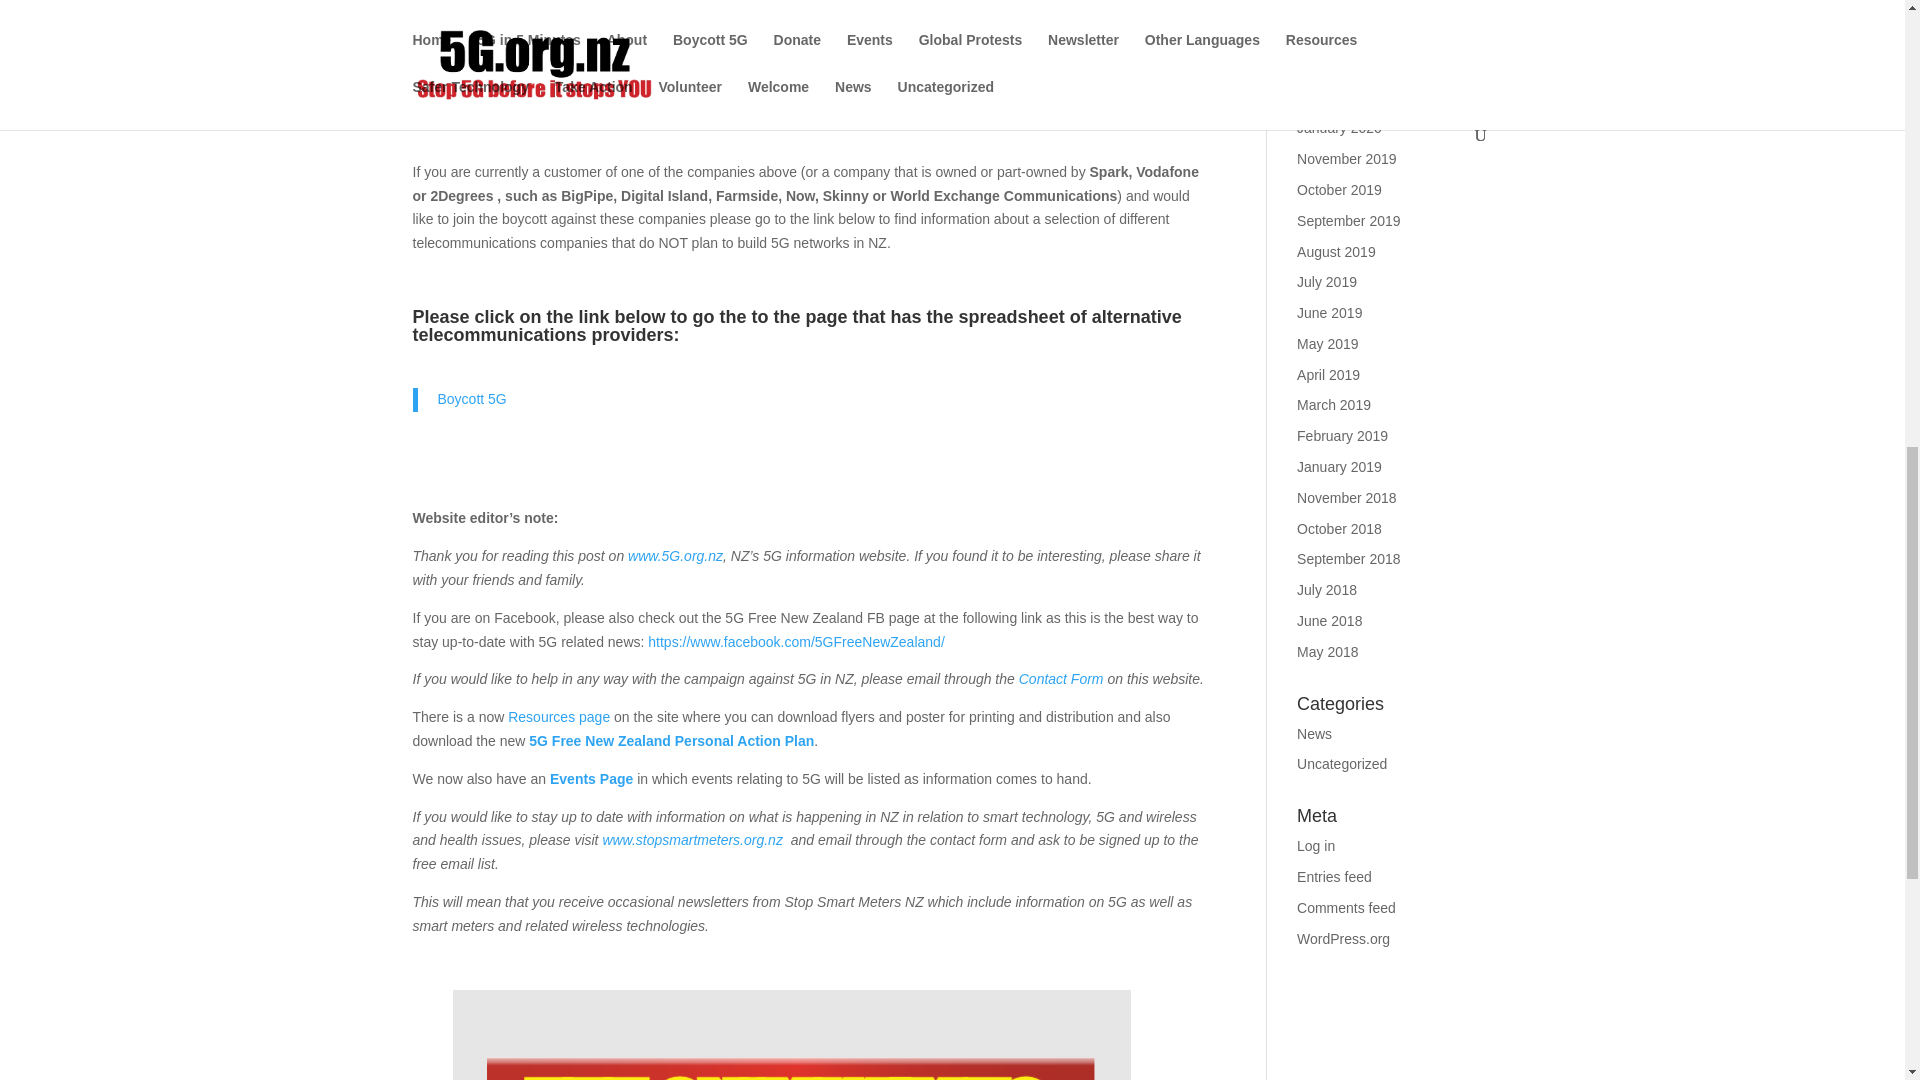  I want to click on Boycott 5G, so click(472, 398).